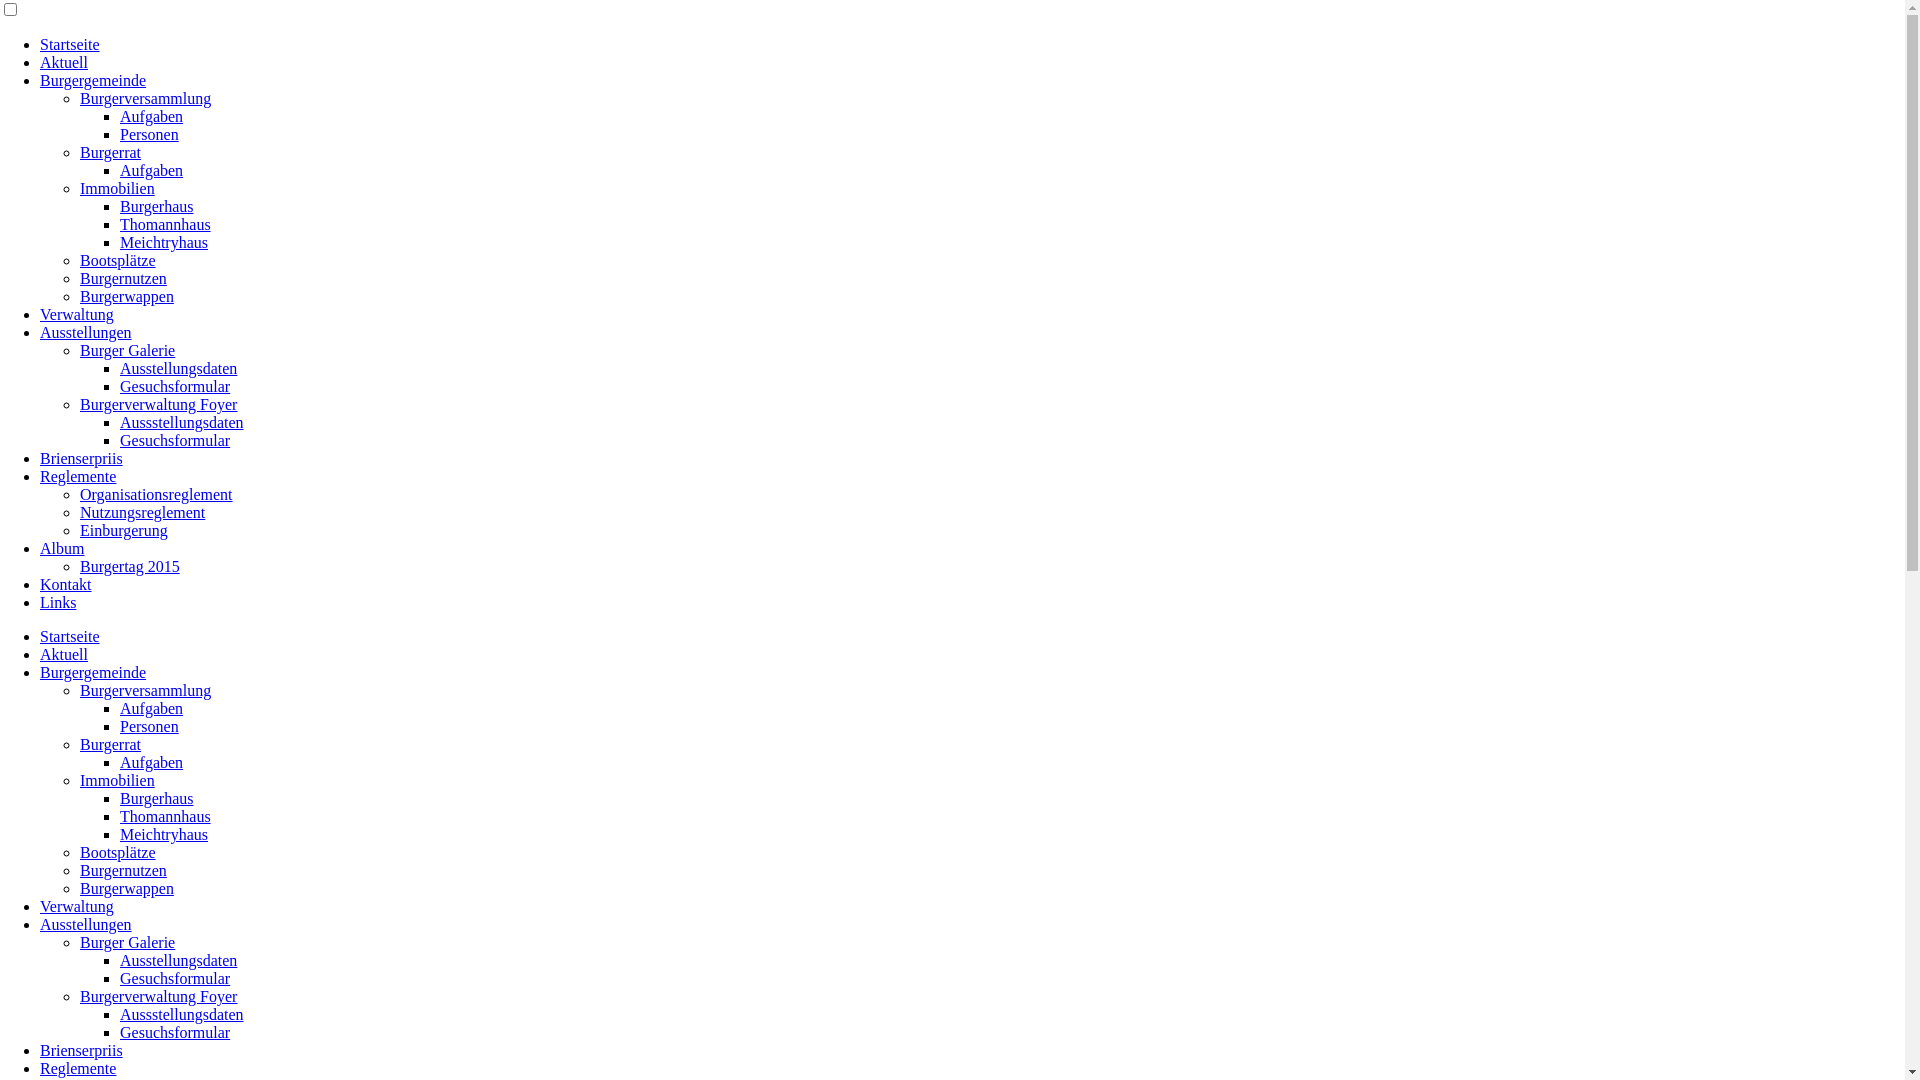 The height and width of the screenshot is (1080, 1920). I want to click on Burgertag 2015, so click(130, 566).